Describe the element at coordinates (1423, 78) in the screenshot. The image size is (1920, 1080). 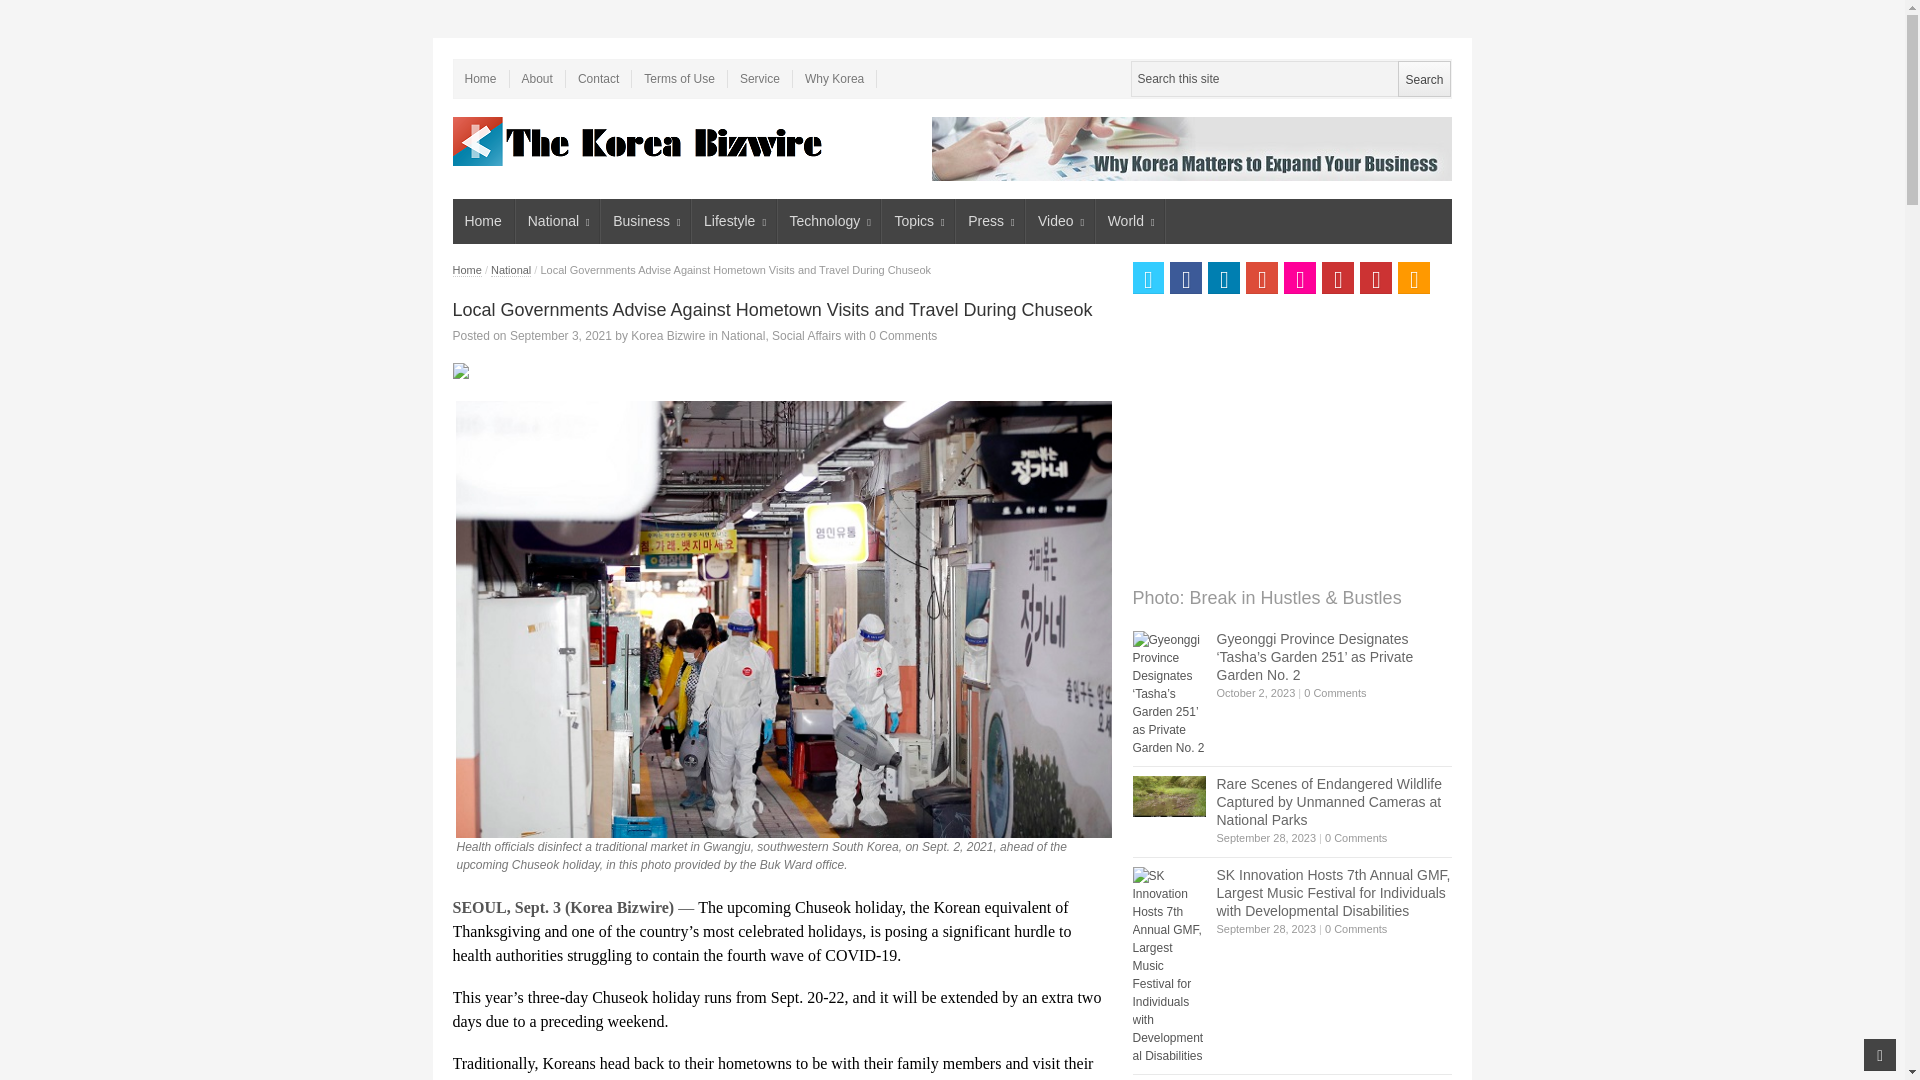
I see `Search` at that location.